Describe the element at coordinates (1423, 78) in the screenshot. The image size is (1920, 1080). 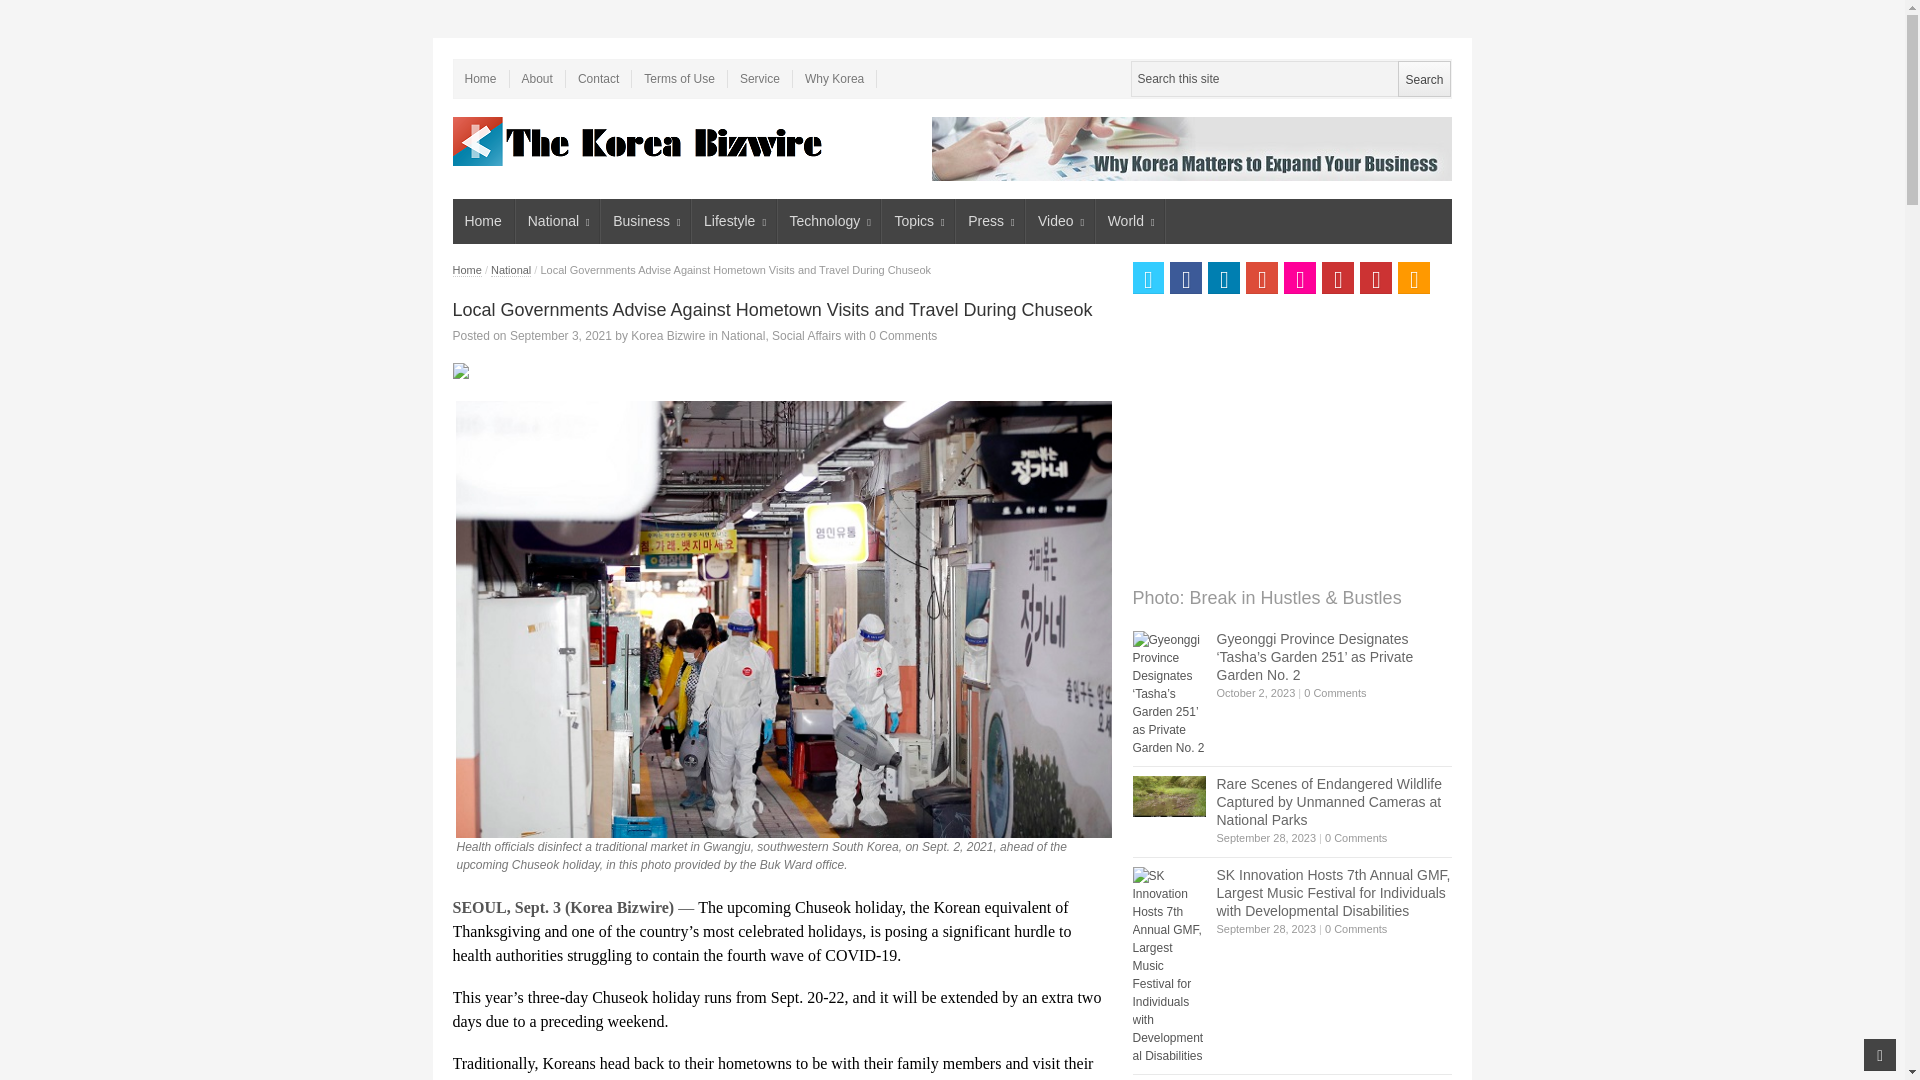
I see `Search` at that location.